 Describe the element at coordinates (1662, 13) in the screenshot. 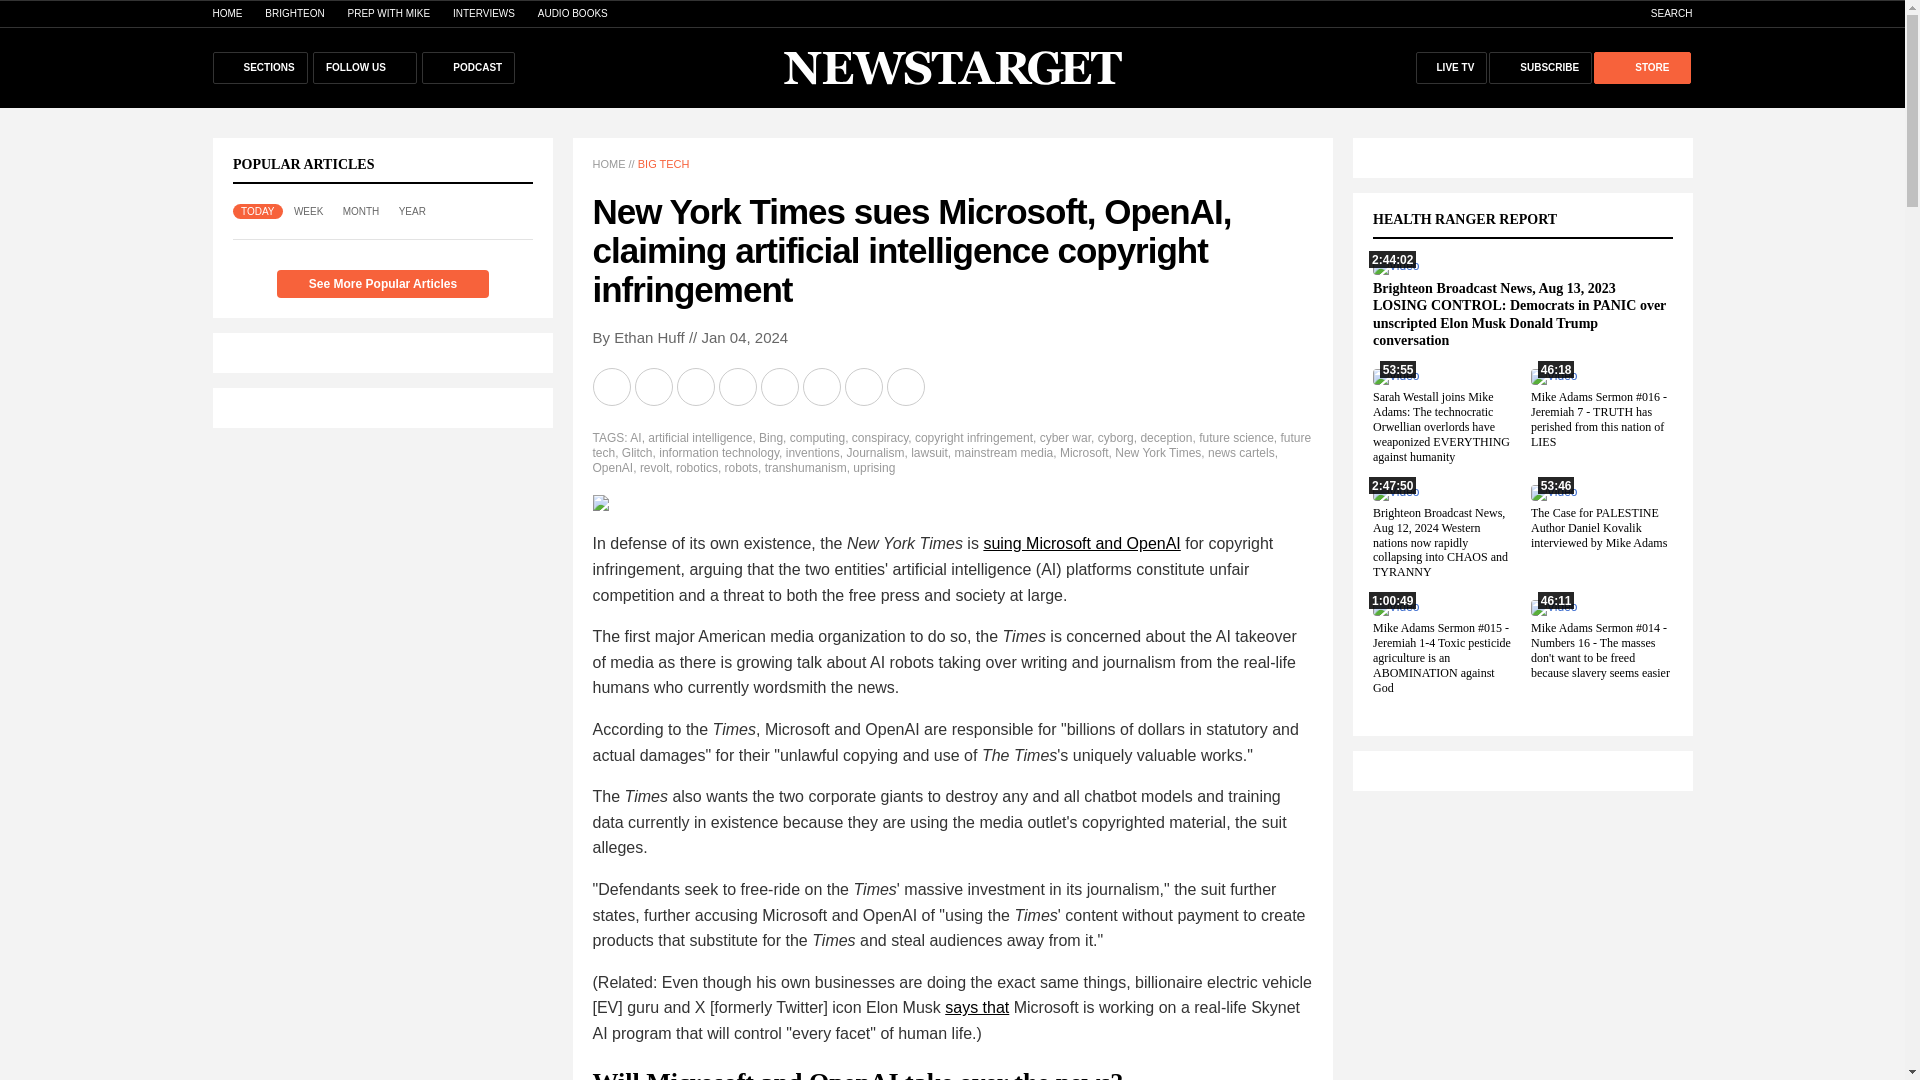

I see `SEARCH` at that location.